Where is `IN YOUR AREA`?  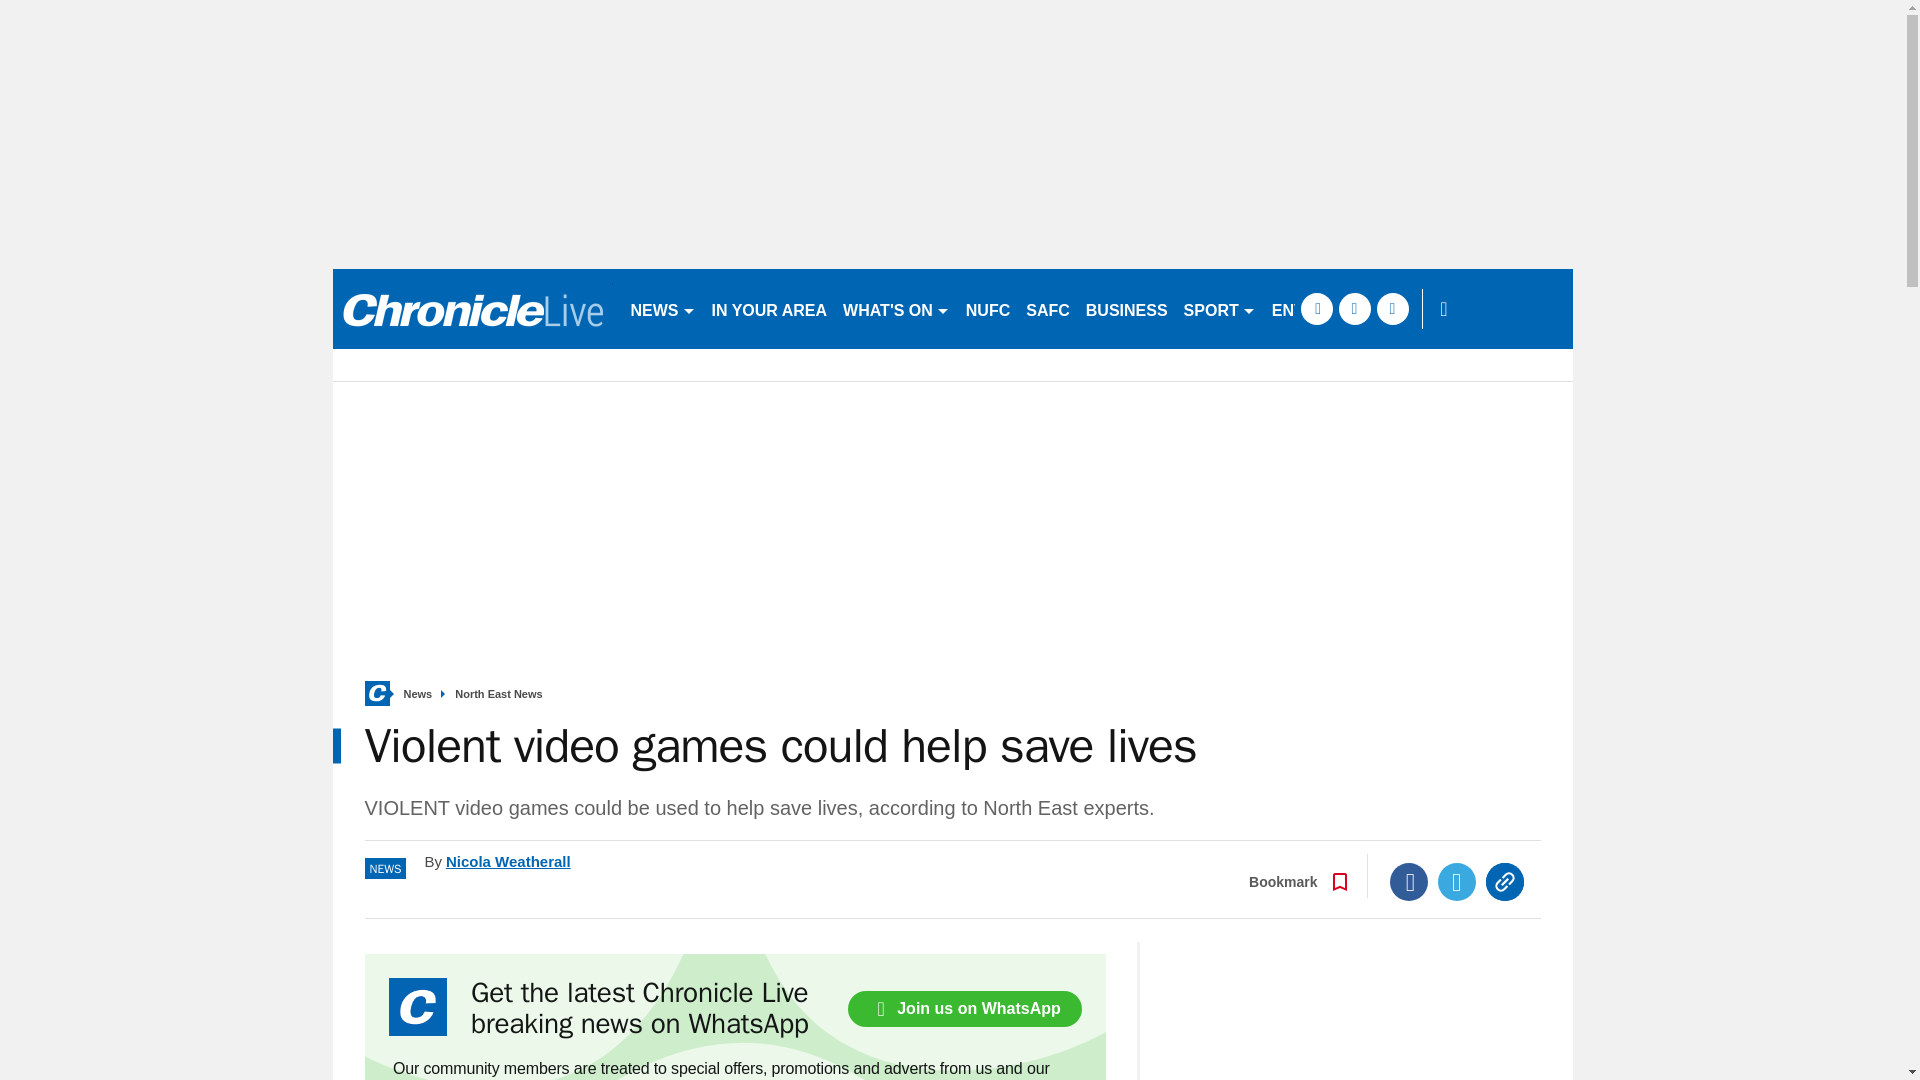 IN YOUR AREA is located at coordinates (770, 308).